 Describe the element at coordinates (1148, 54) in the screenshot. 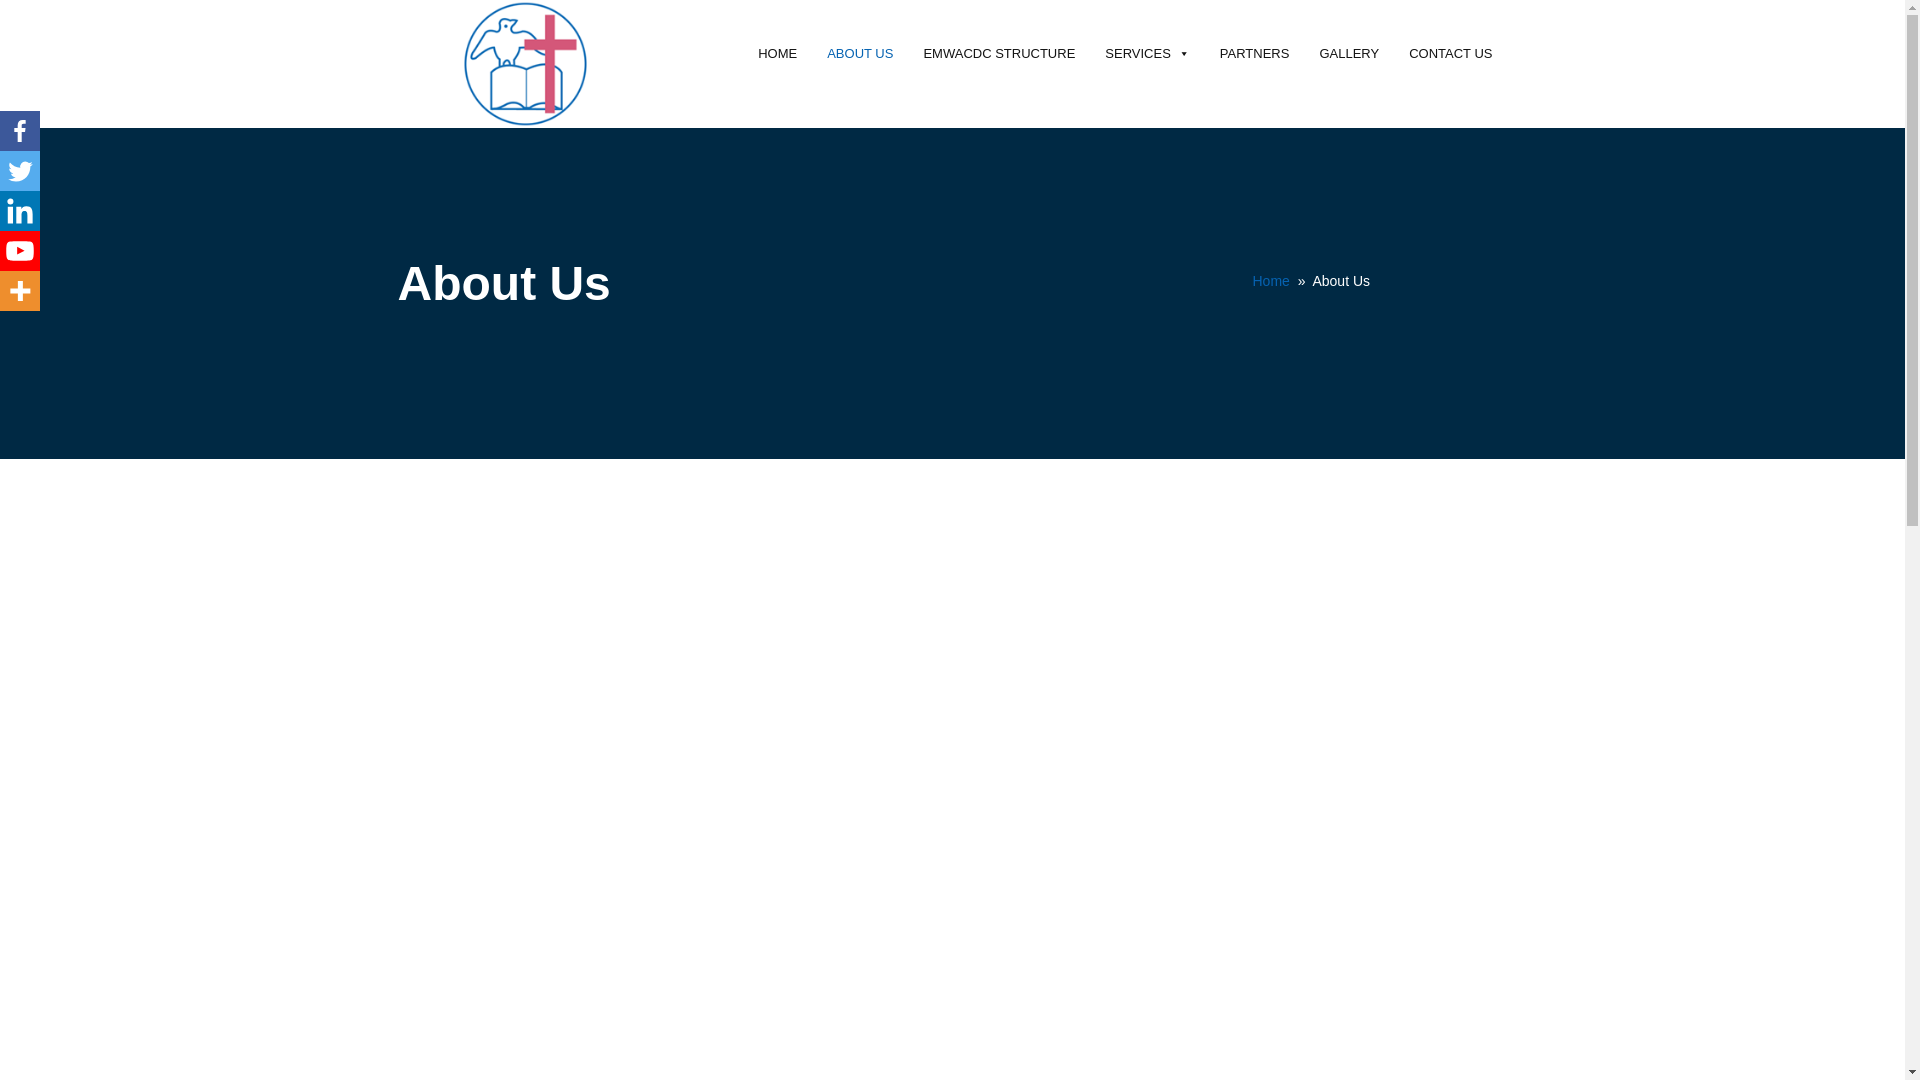

I see `SERVICES` at that location.